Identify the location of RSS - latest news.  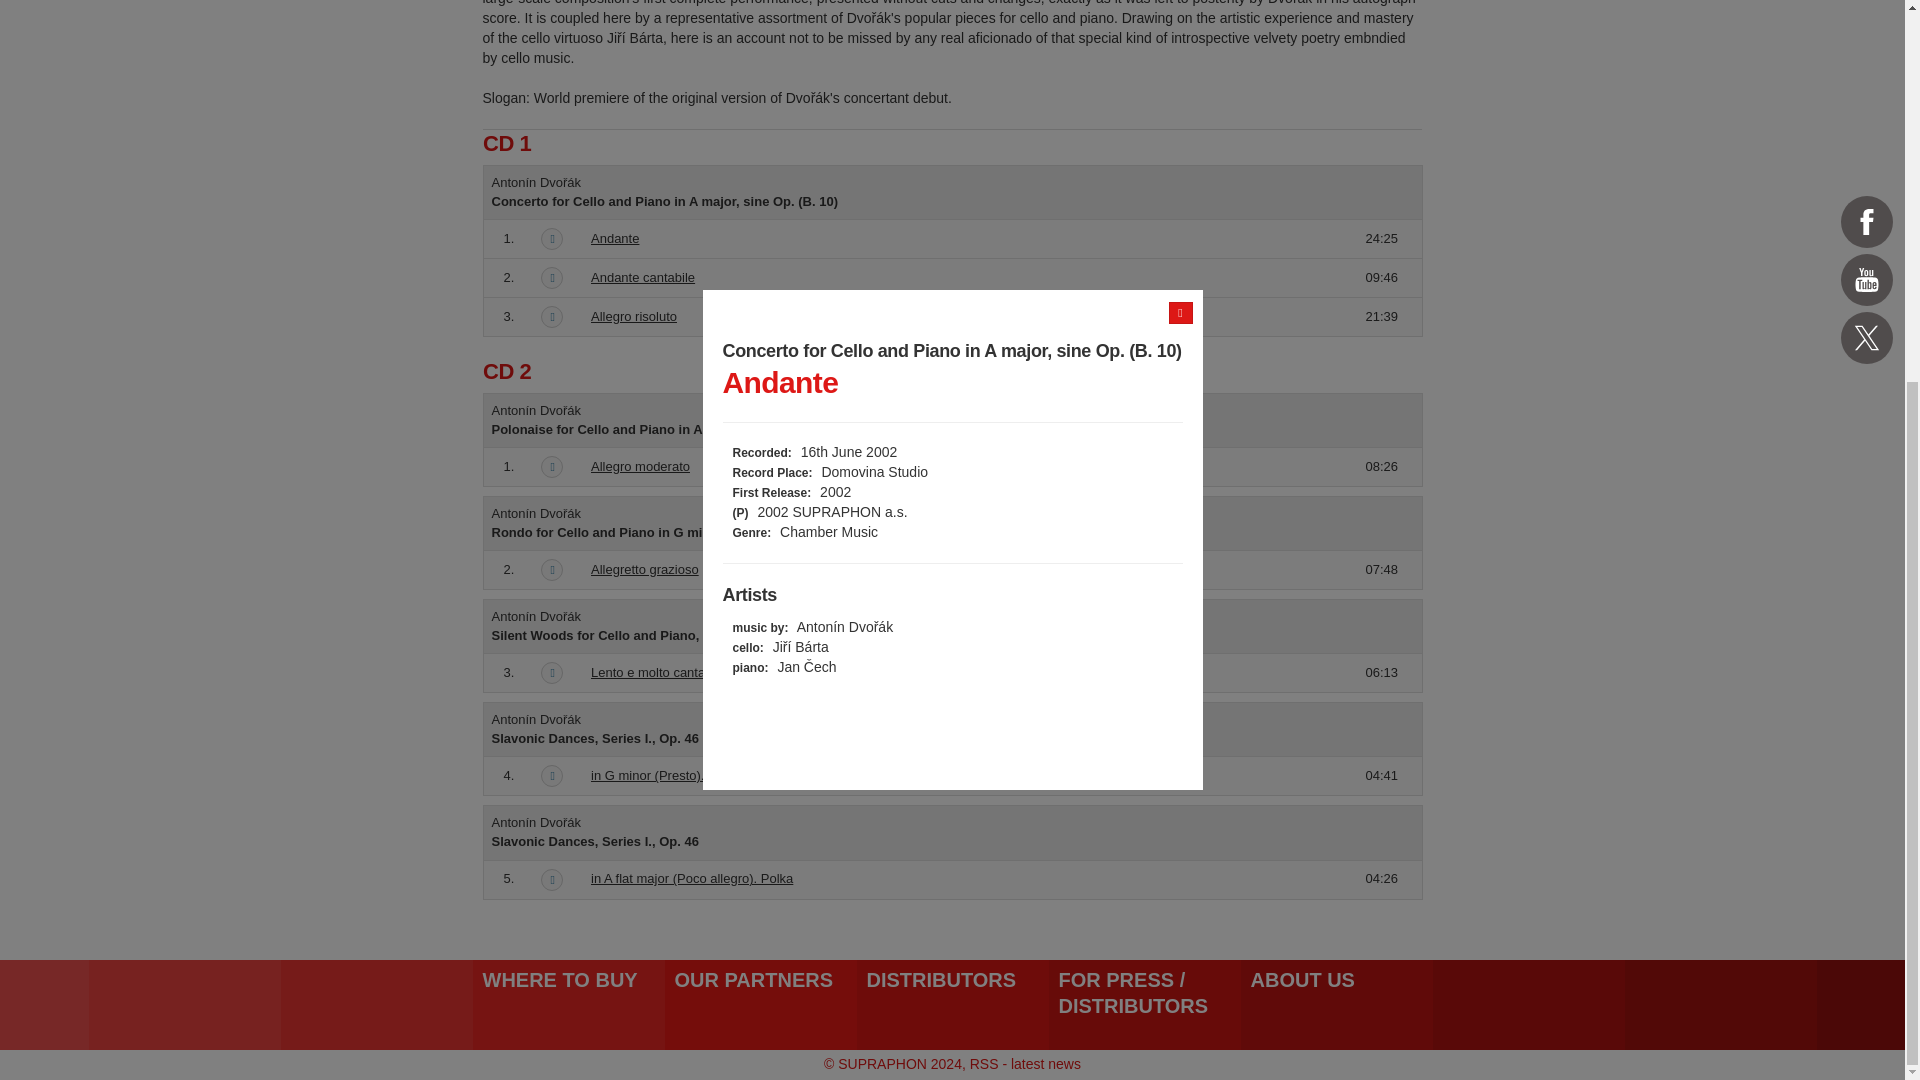
(1024, 1064).